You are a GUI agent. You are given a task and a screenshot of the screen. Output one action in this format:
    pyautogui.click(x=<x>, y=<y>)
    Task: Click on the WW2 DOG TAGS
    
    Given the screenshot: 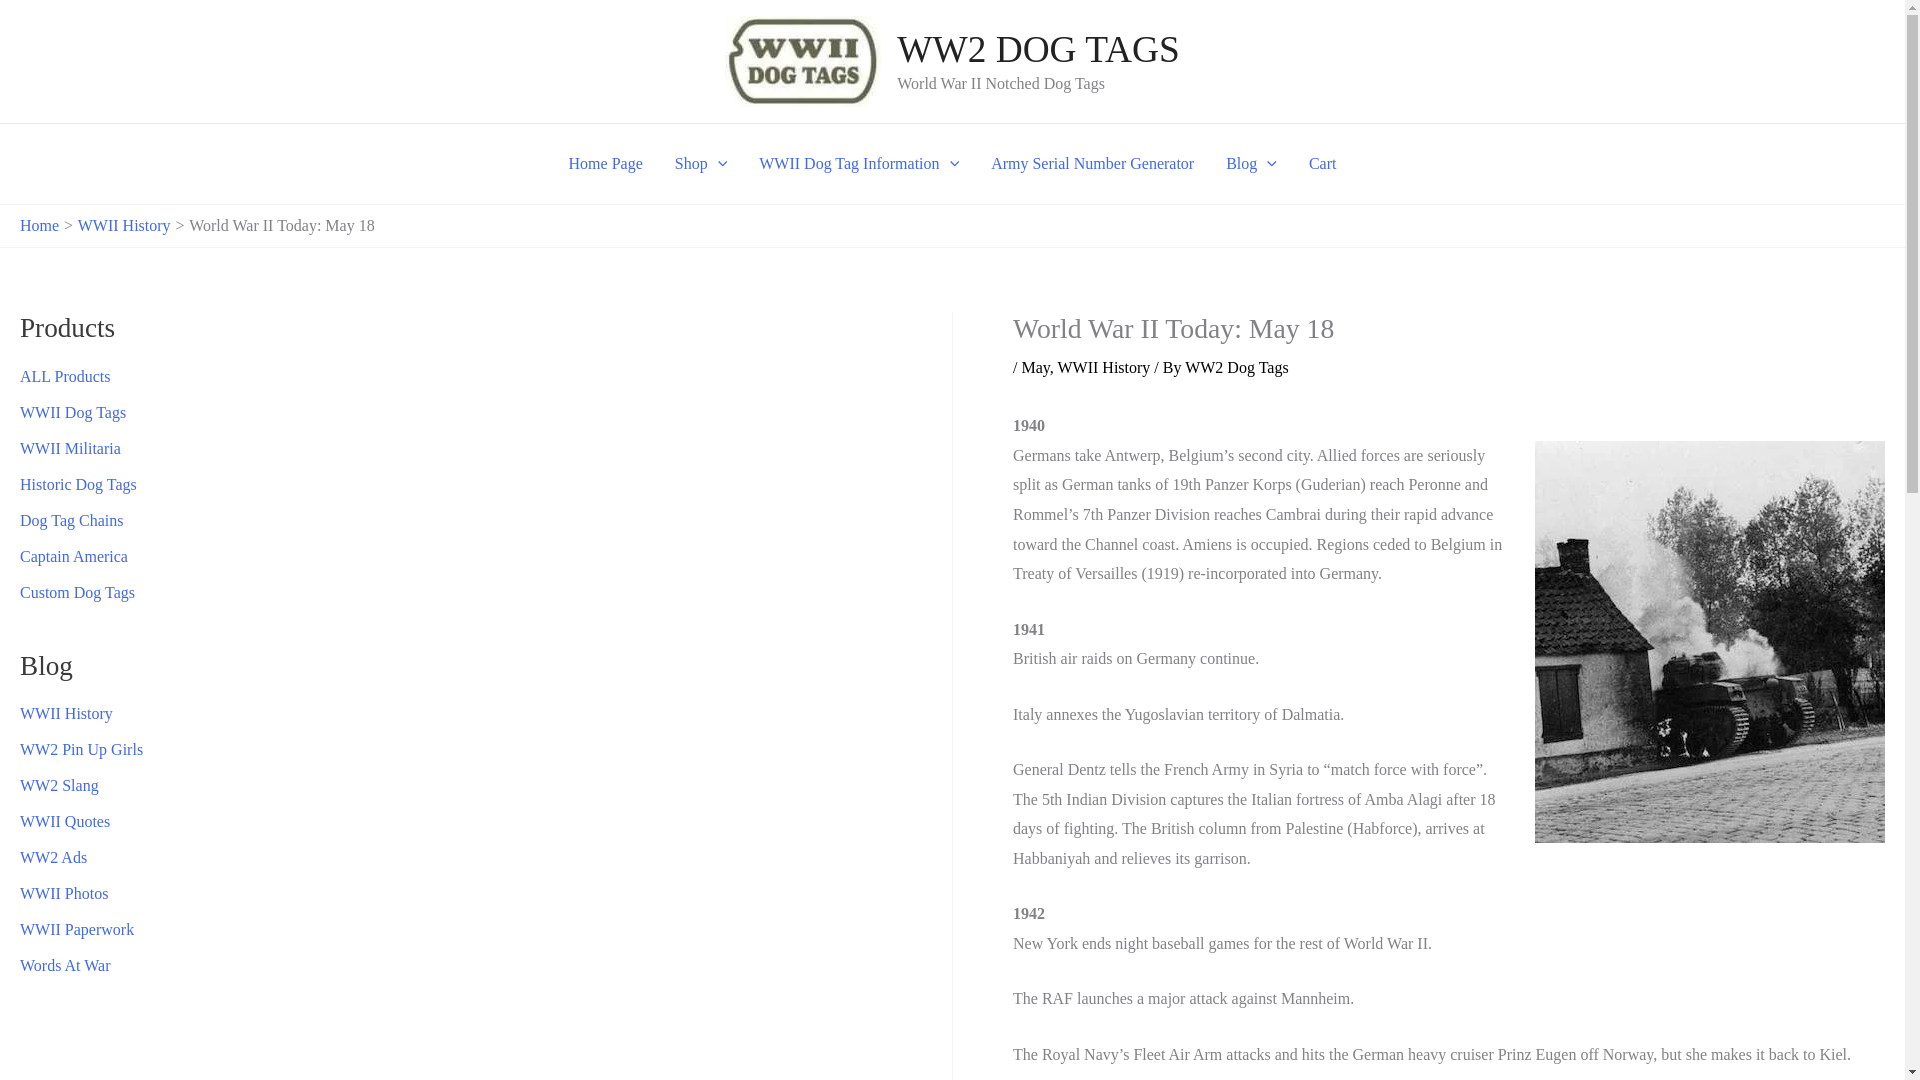 What is the action you would take?
    pyautogui.click(x=1037, y=50)
    